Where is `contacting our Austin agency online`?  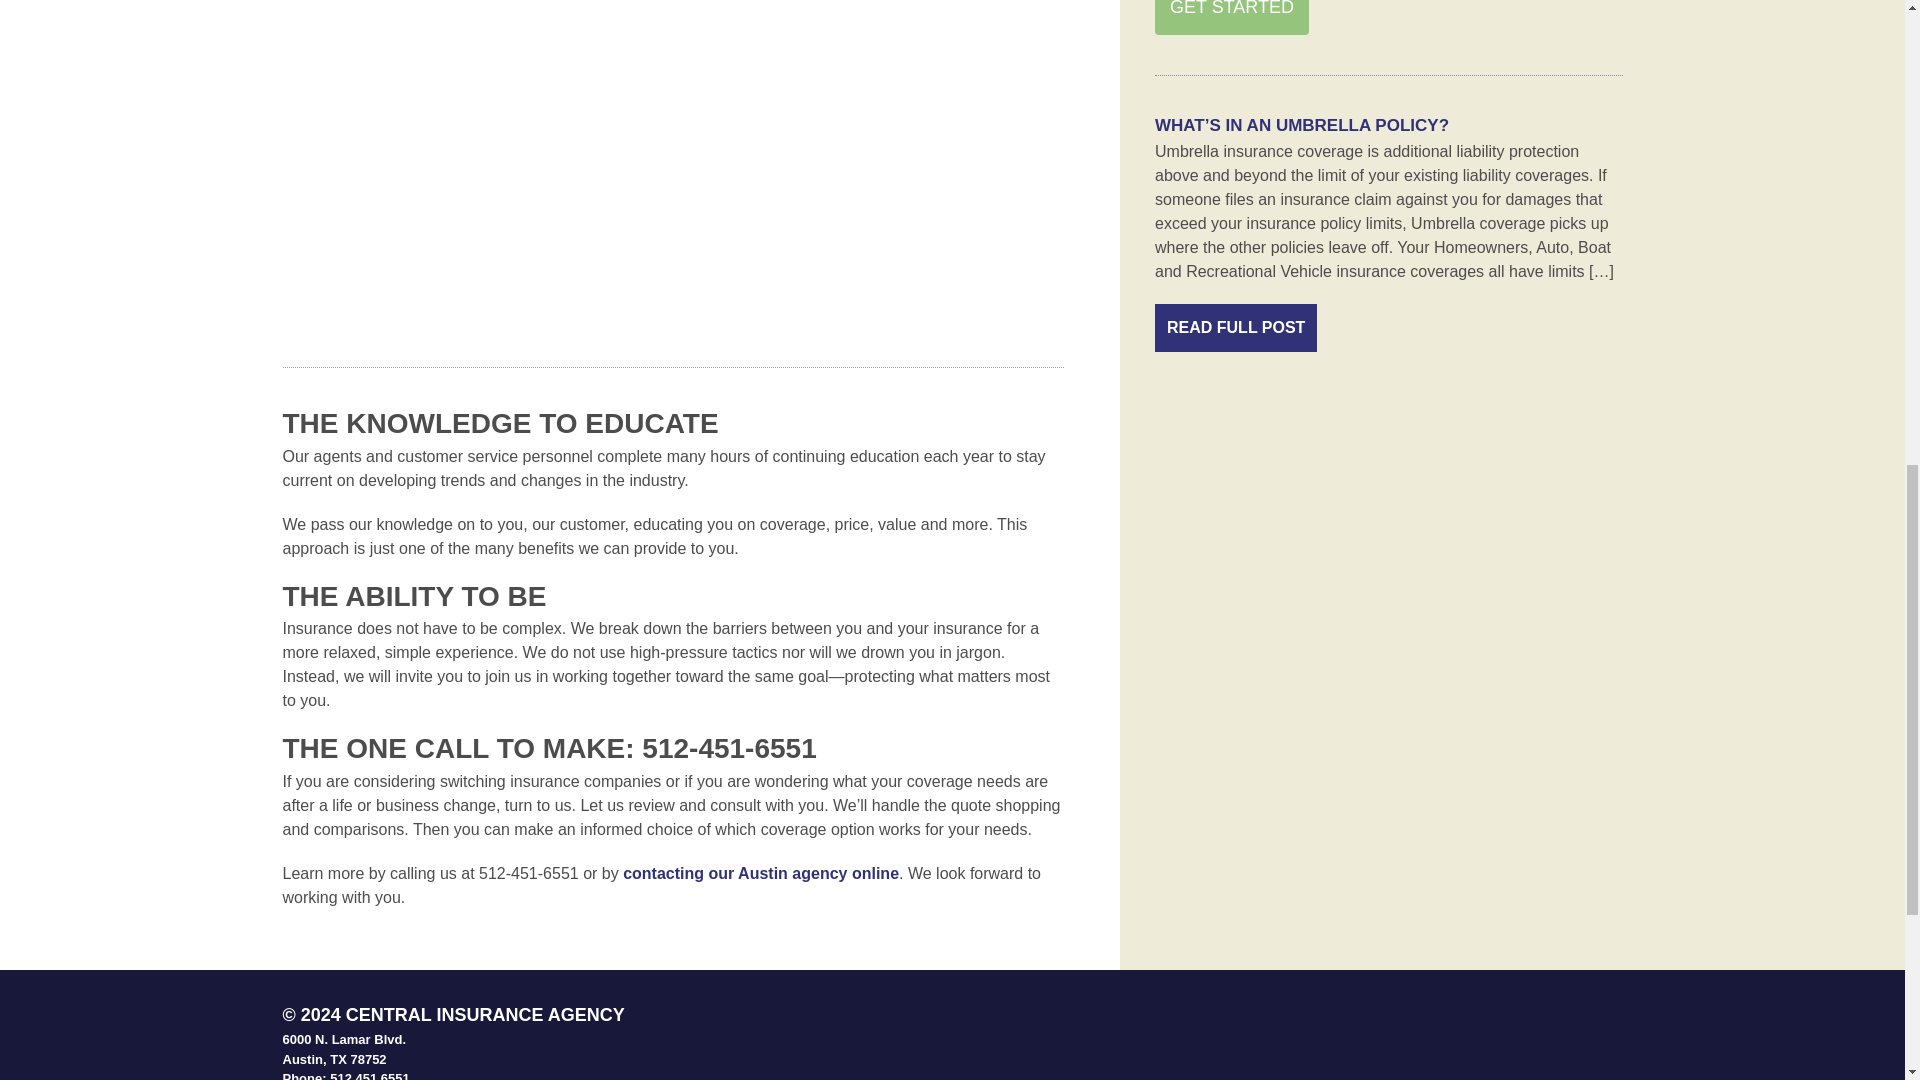 contacting our Austin agency online is located at coordinates (760, 874).